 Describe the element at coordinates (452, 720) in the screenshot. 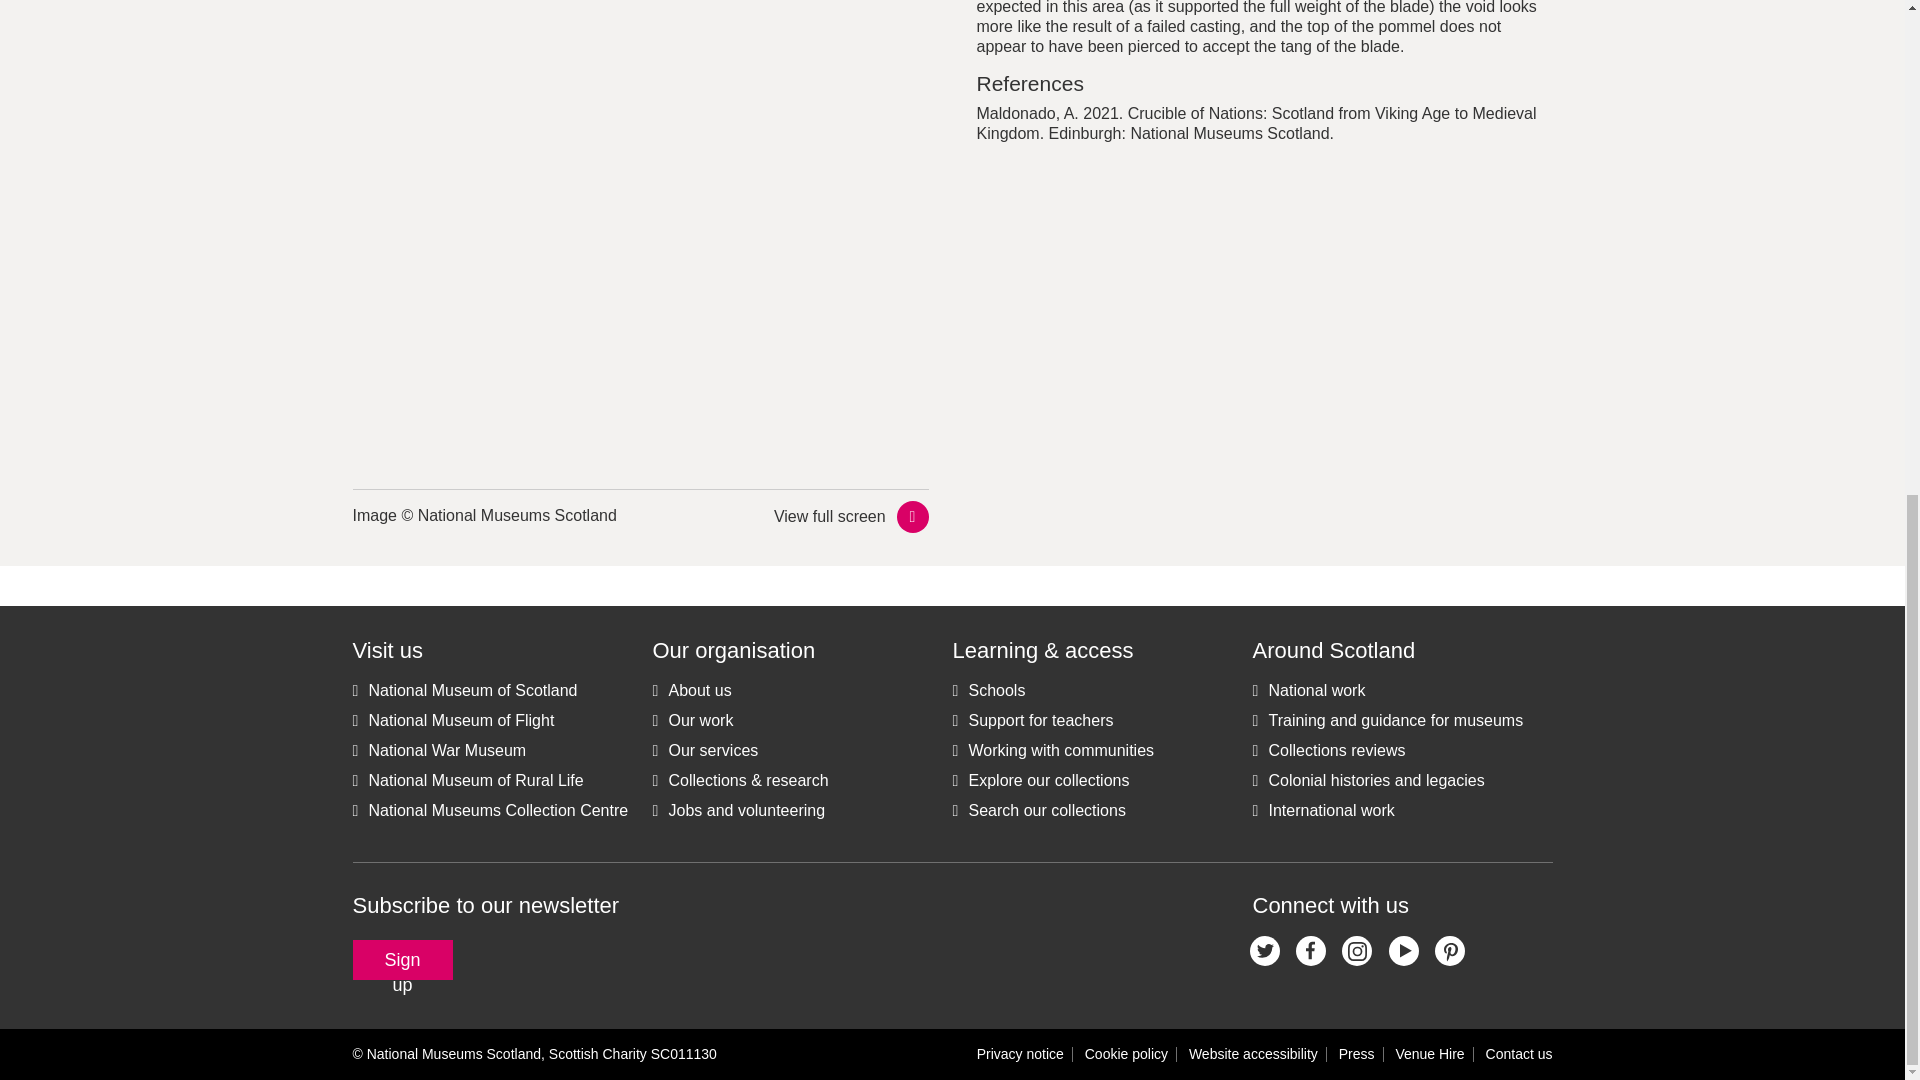

I see `National Museum of Flight` at that location.